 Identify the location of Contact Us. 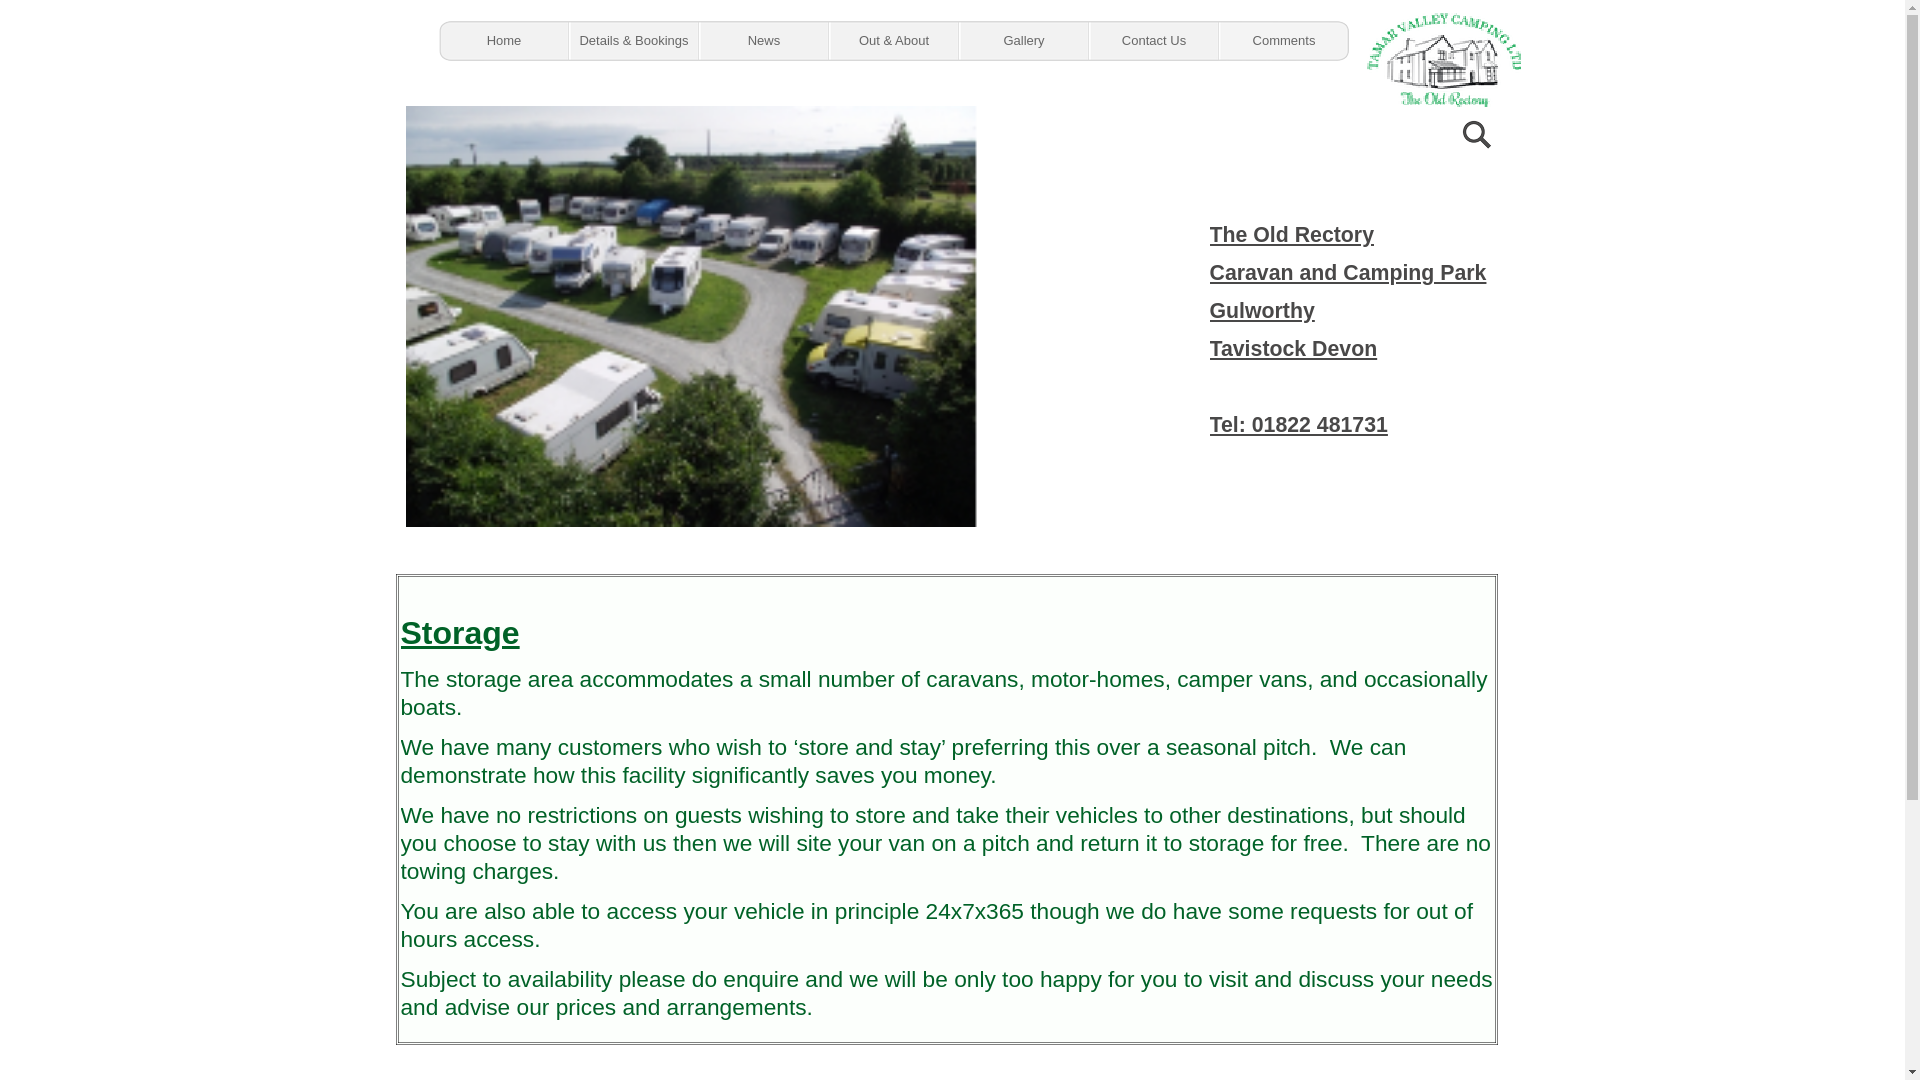
(1152, 40).